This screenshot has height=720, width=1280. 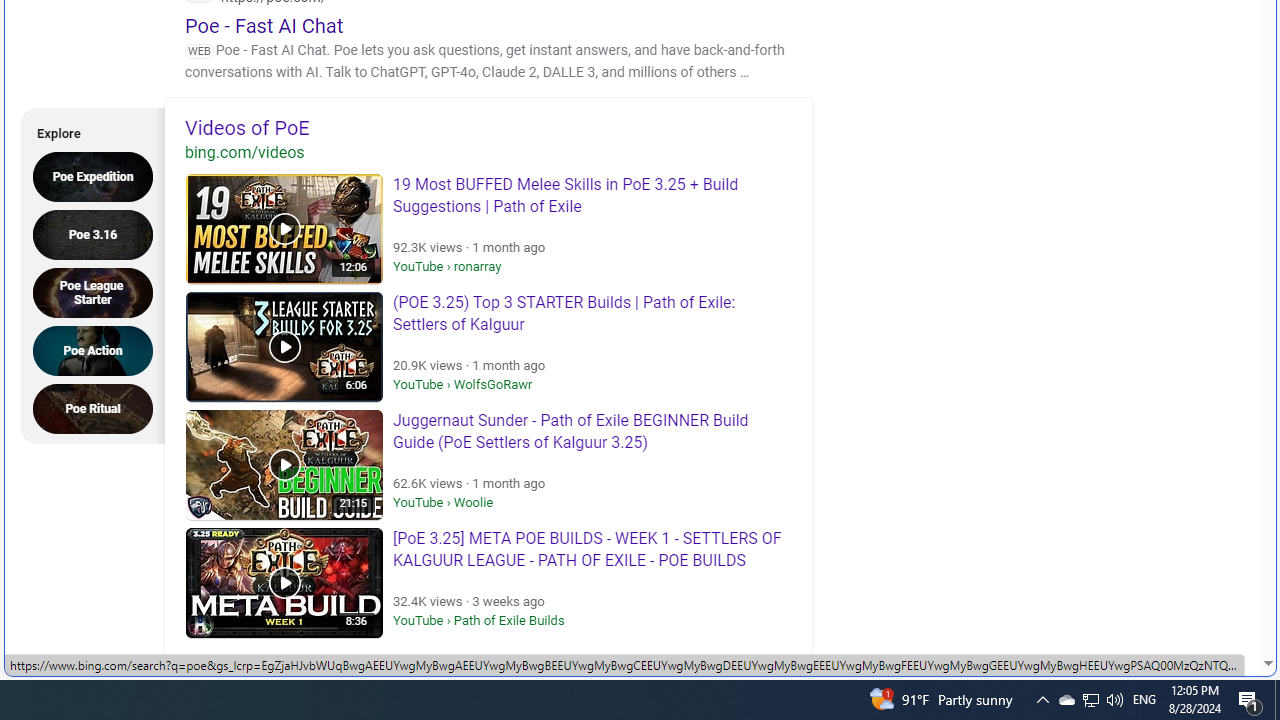 What do you see at coordinates (1192, 603) in the screenshot?
I see `AutomationID: mfa_root` at bounding box center [1192, 603].